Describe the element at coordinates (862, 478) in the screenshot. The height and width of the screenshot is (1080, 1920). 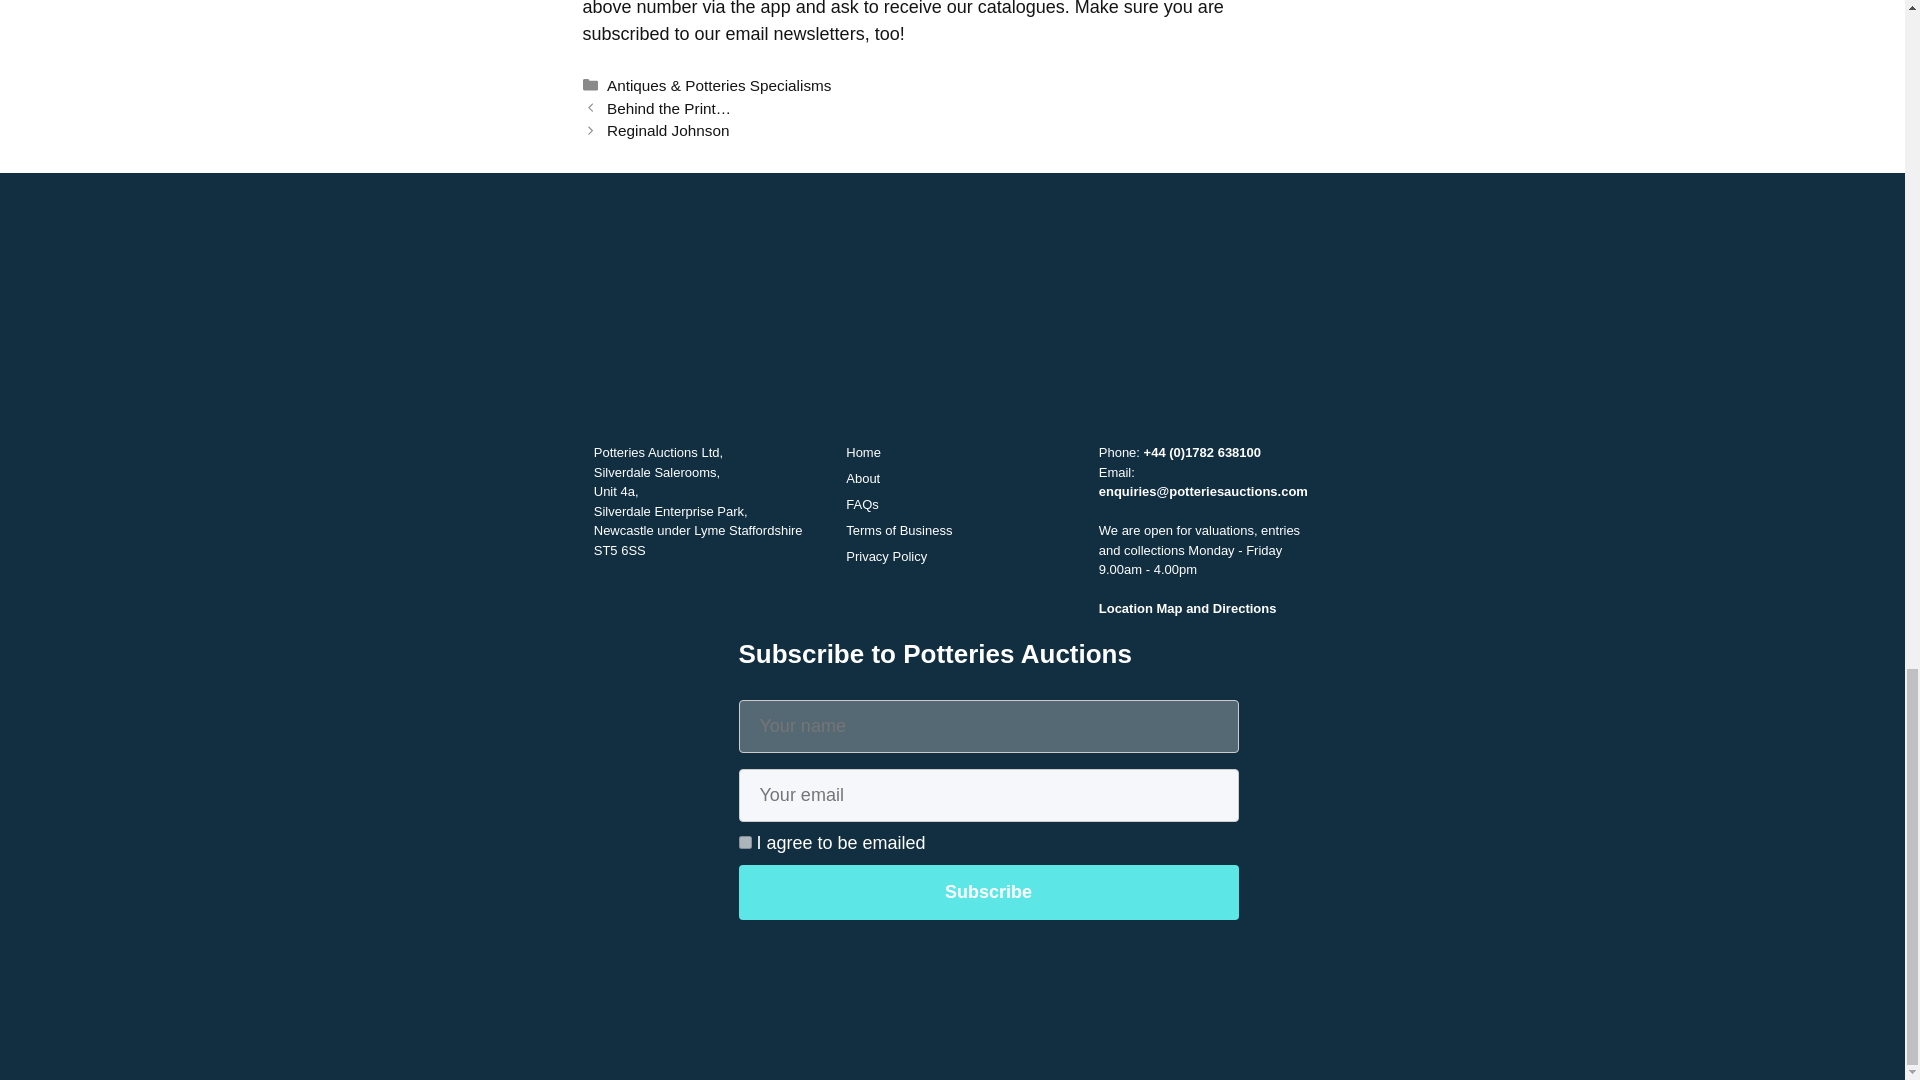
I see `About` at that location.